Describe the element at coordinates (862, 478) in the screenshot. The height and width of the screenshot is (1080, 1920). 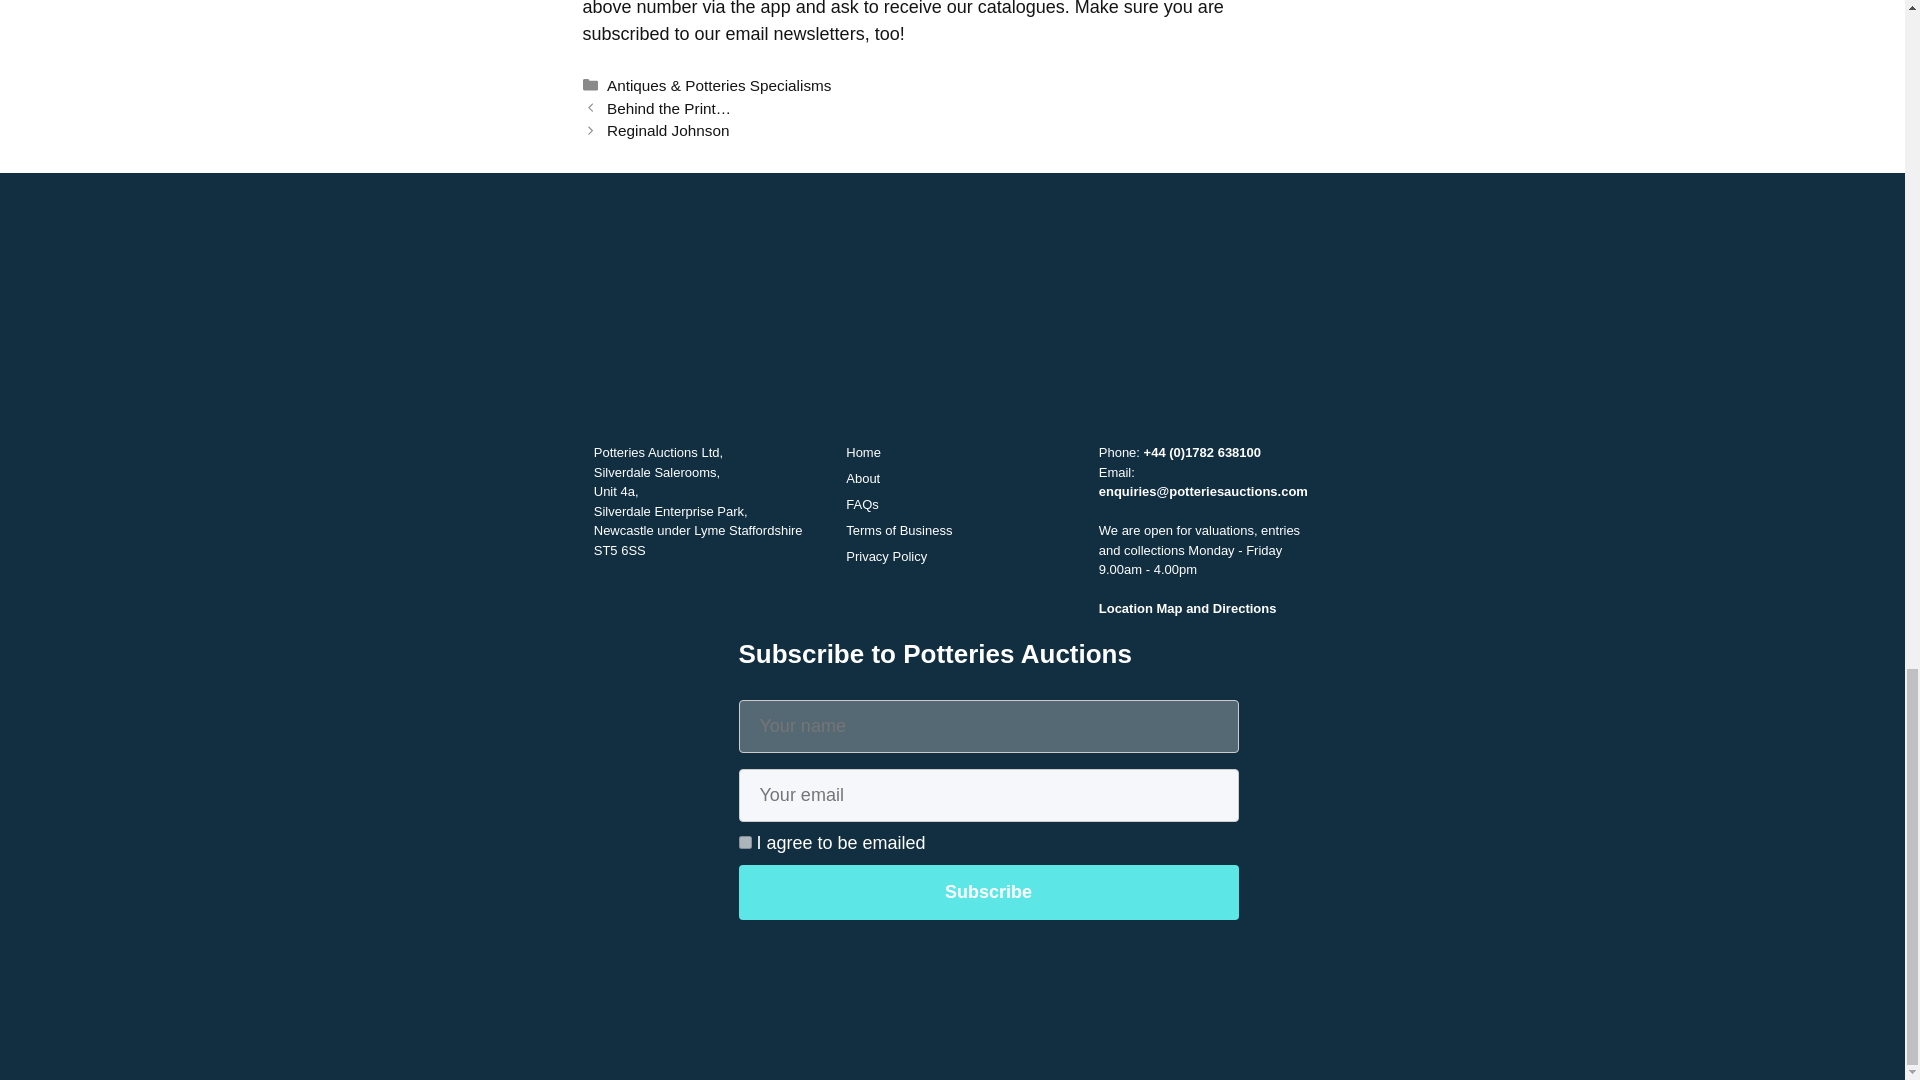
I see `About` at that location.